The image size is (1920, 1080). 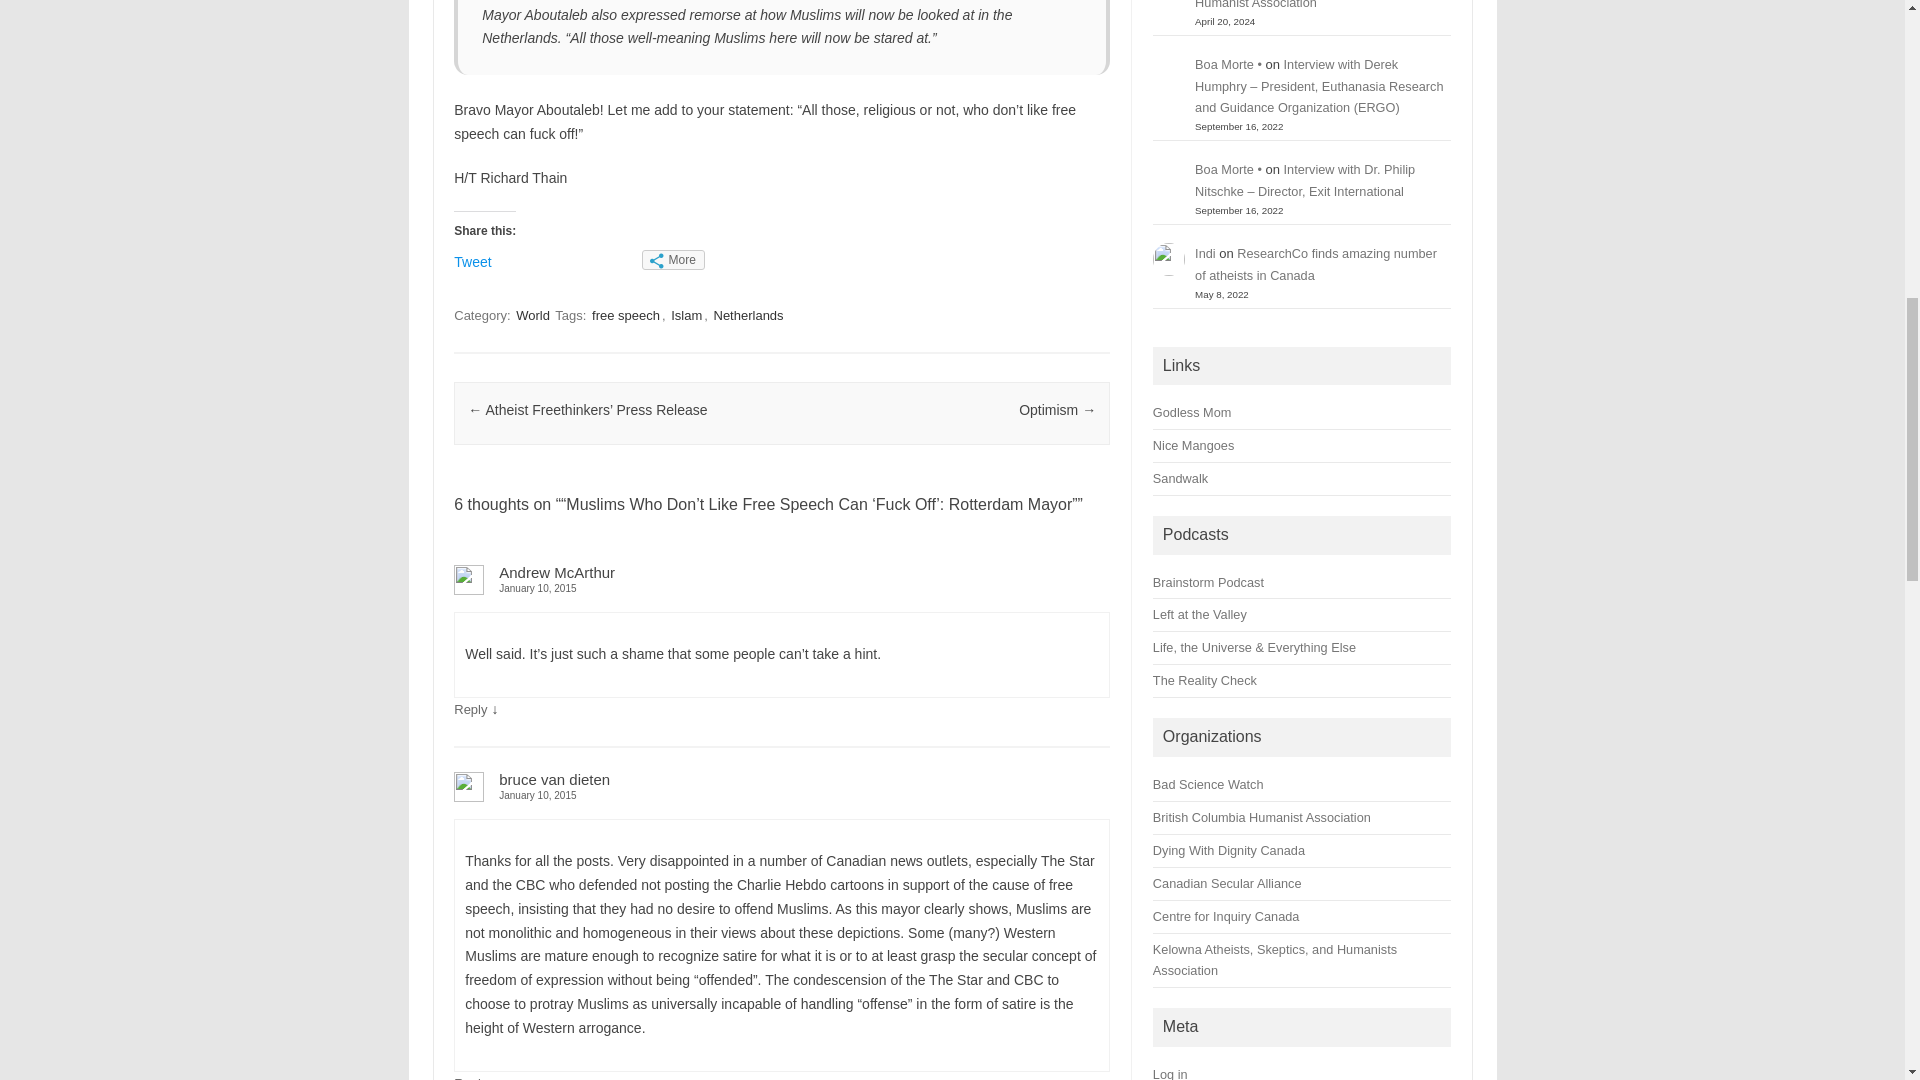 What do you see at coordinates (556, 572) in the screenshot?
I see `Andrew McArthur` at bounding box center [556, 572].